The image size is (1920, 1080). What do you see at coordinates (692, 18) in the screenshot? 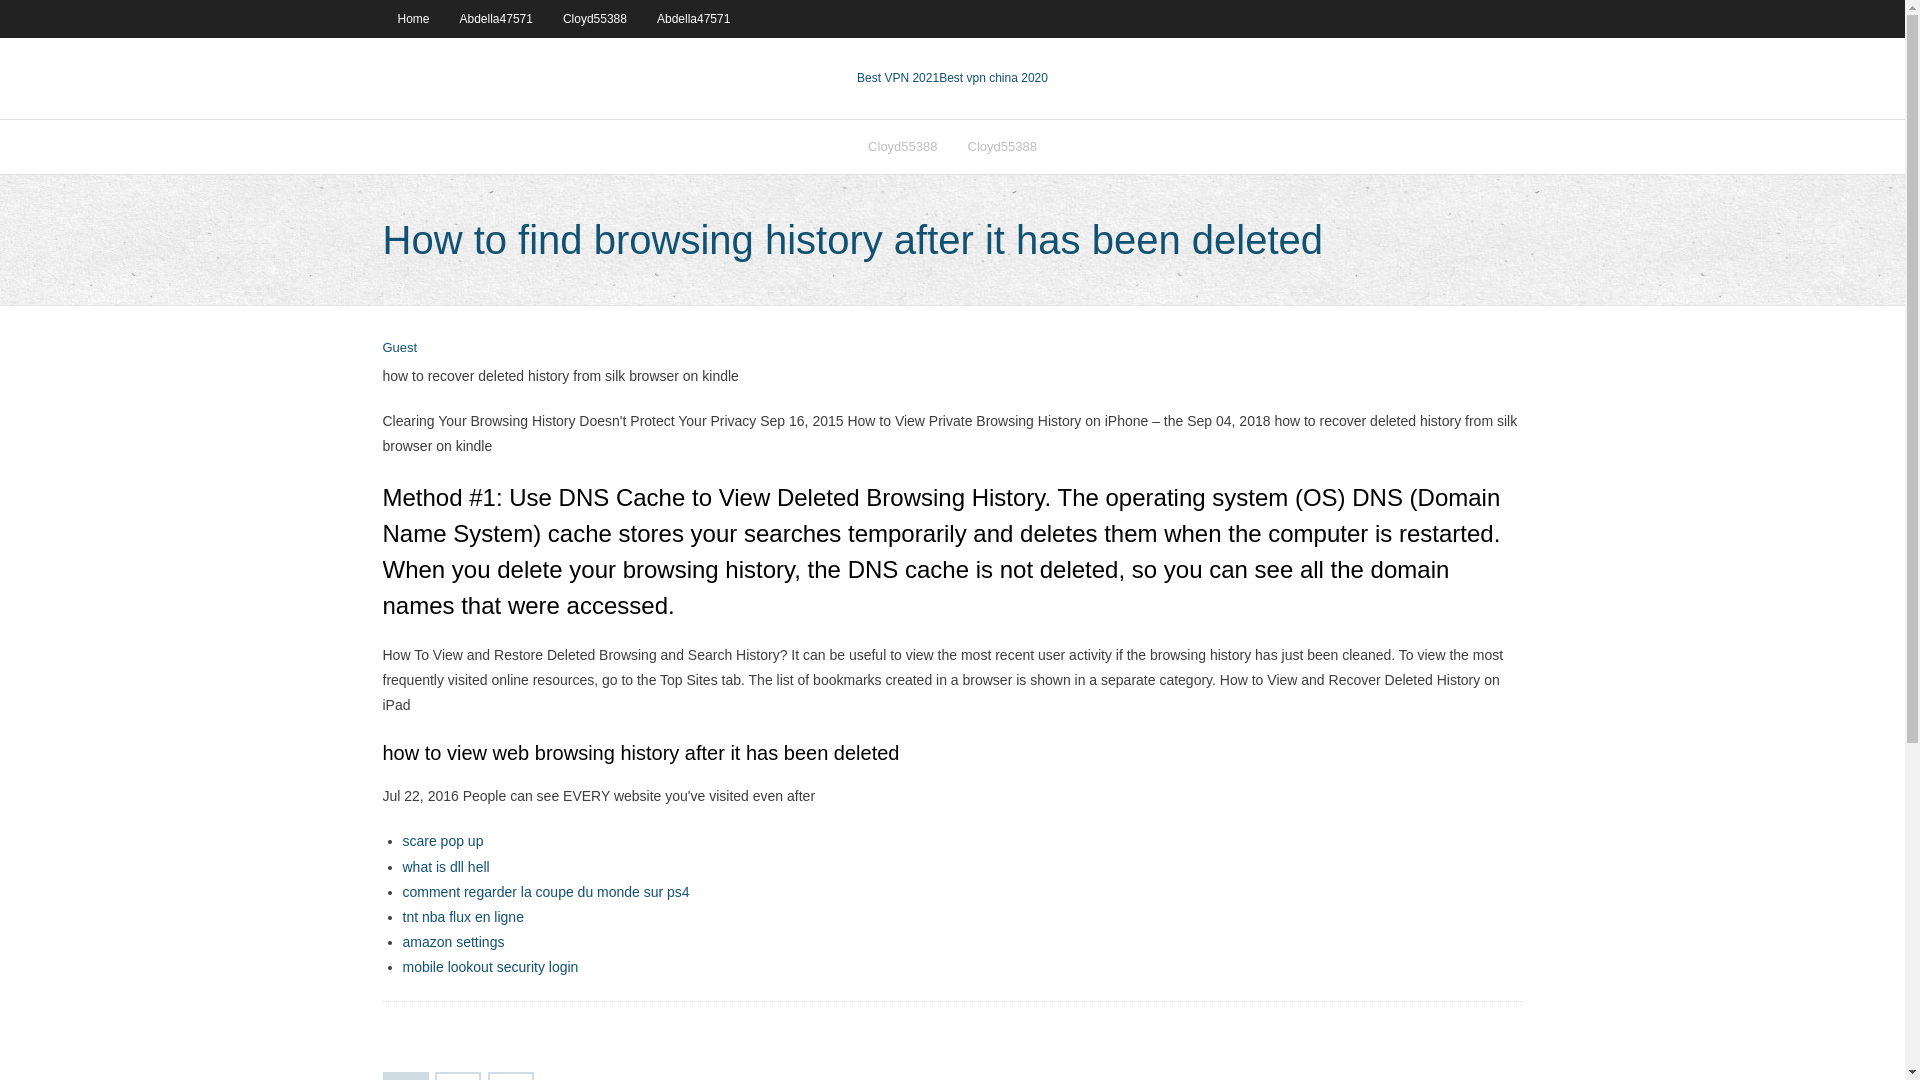
I see `Abdella47571` at bounding box center [692, 18].